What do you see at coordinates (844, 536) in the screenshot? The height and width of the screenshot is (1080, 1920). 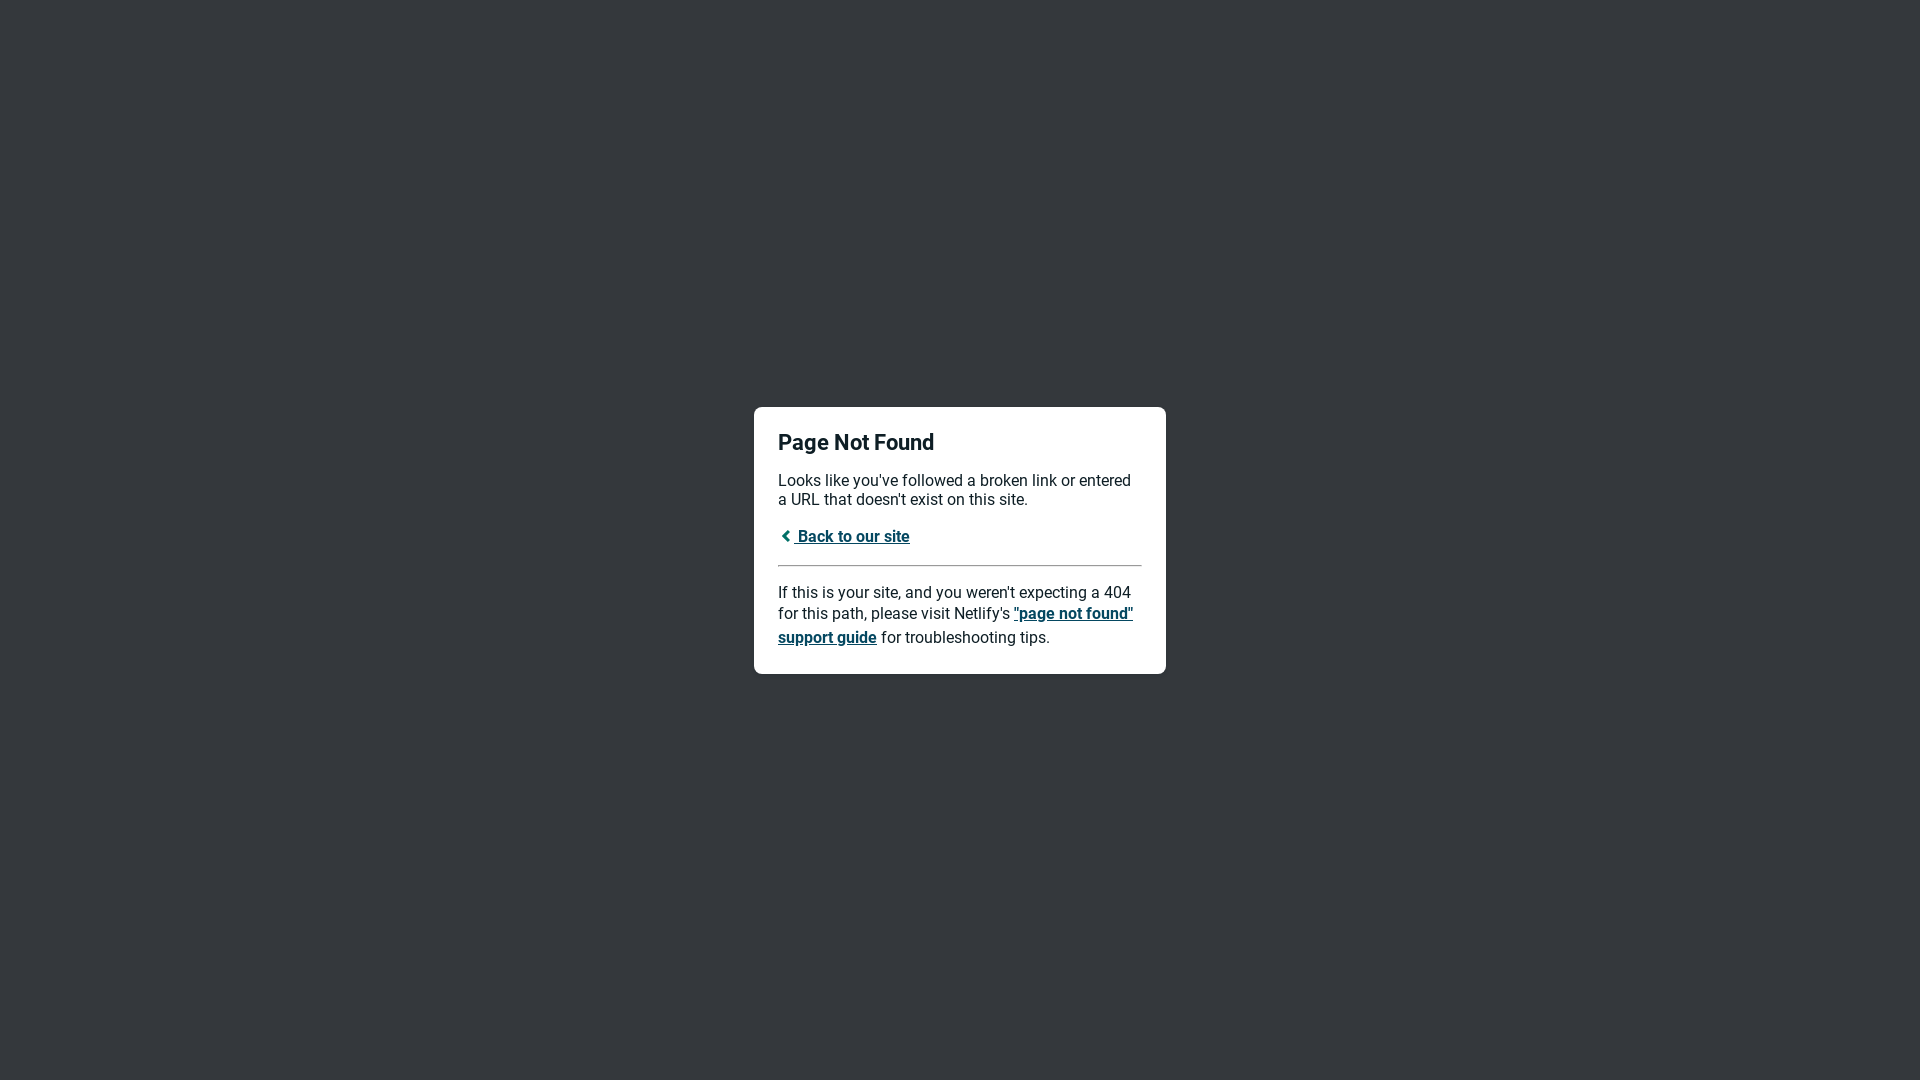 I see `Back to our site` at bounding box center [844, 536].